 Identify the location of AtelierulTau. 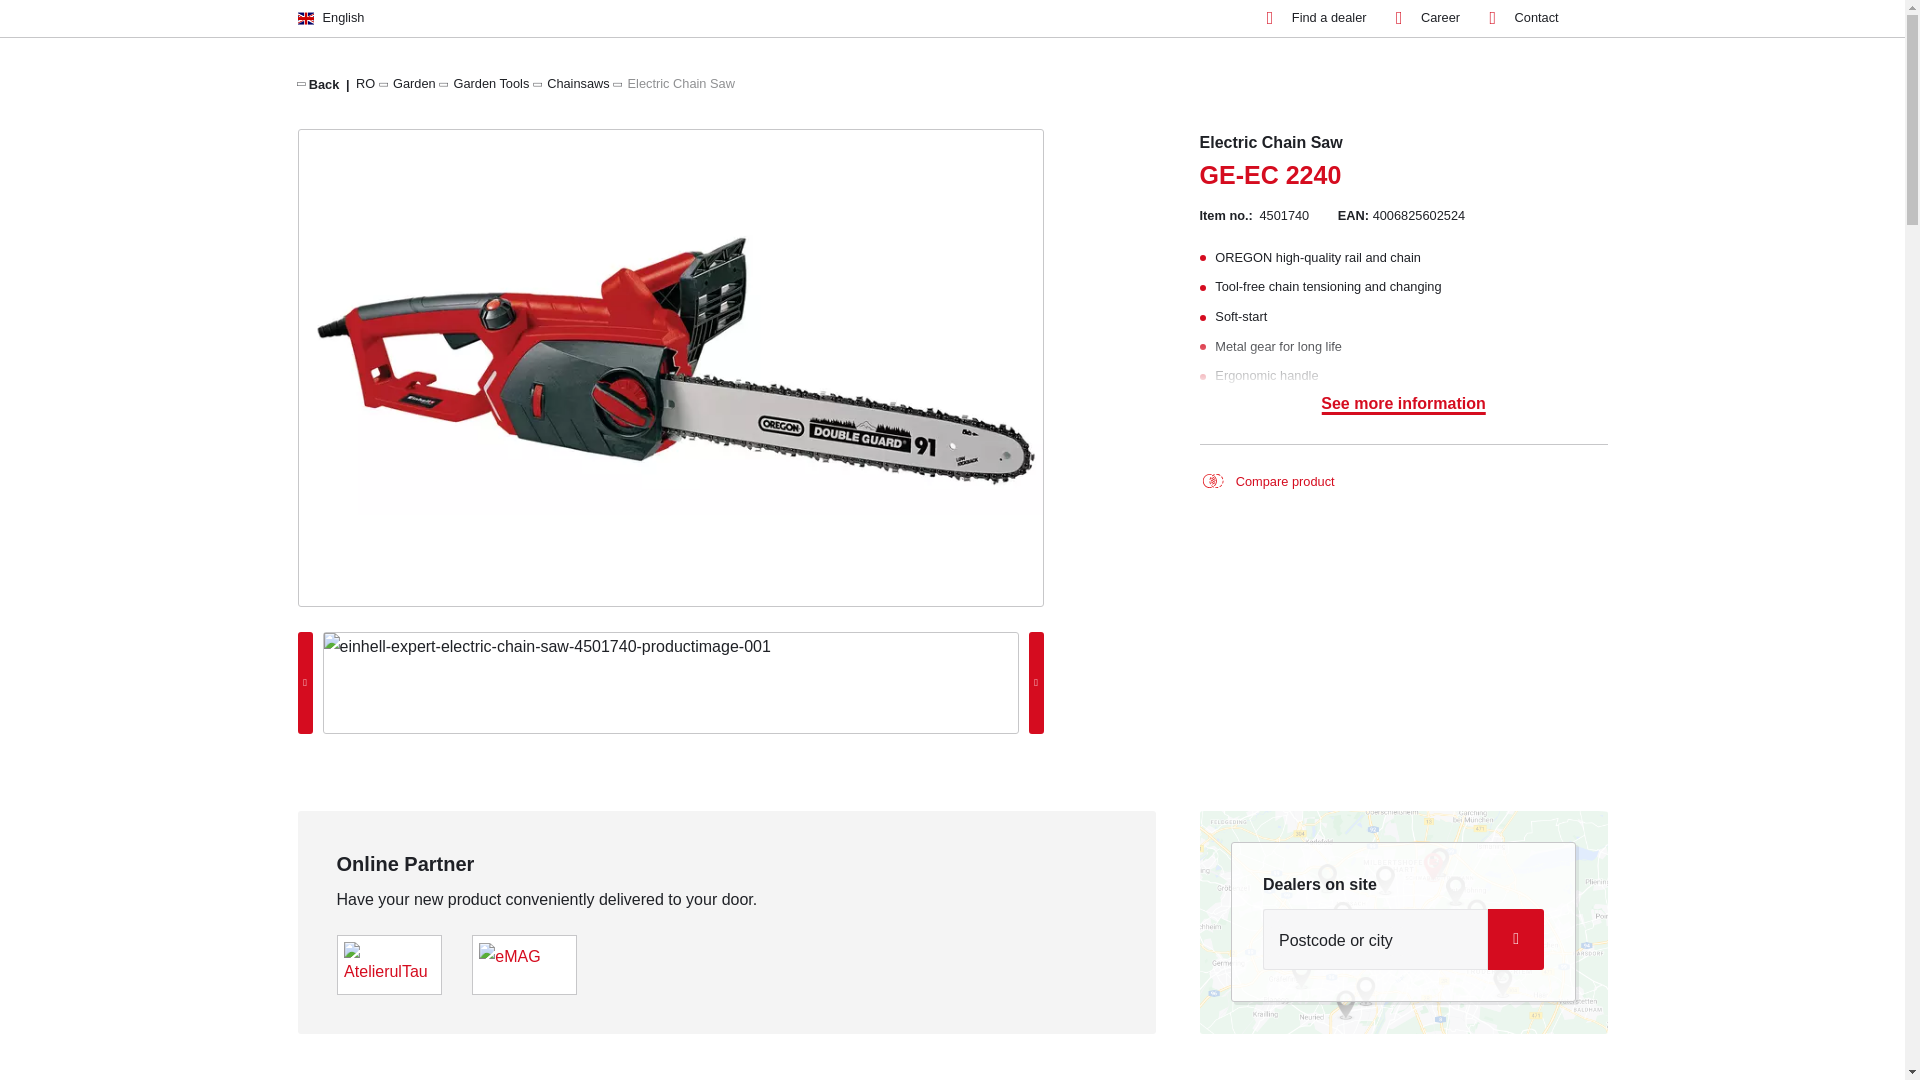
(388, 963).